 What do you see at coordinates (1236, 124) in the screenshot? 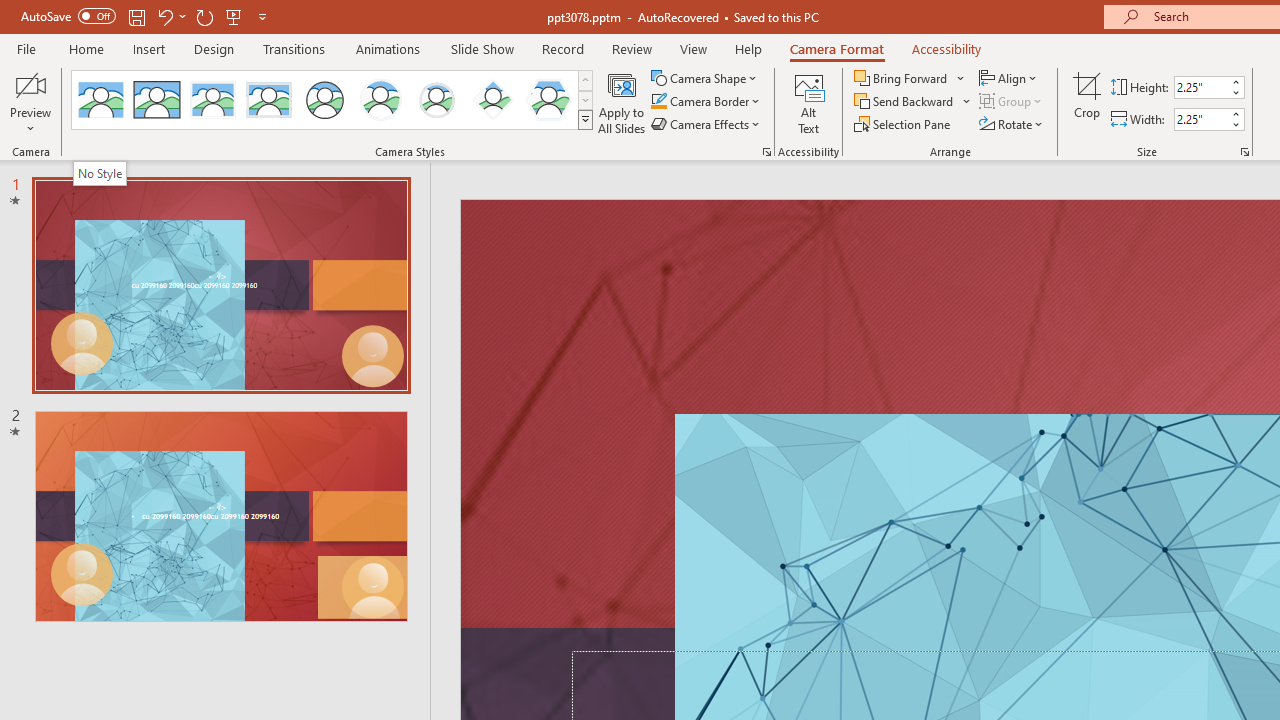
I see `Less` at bounding box center [1236, 124].